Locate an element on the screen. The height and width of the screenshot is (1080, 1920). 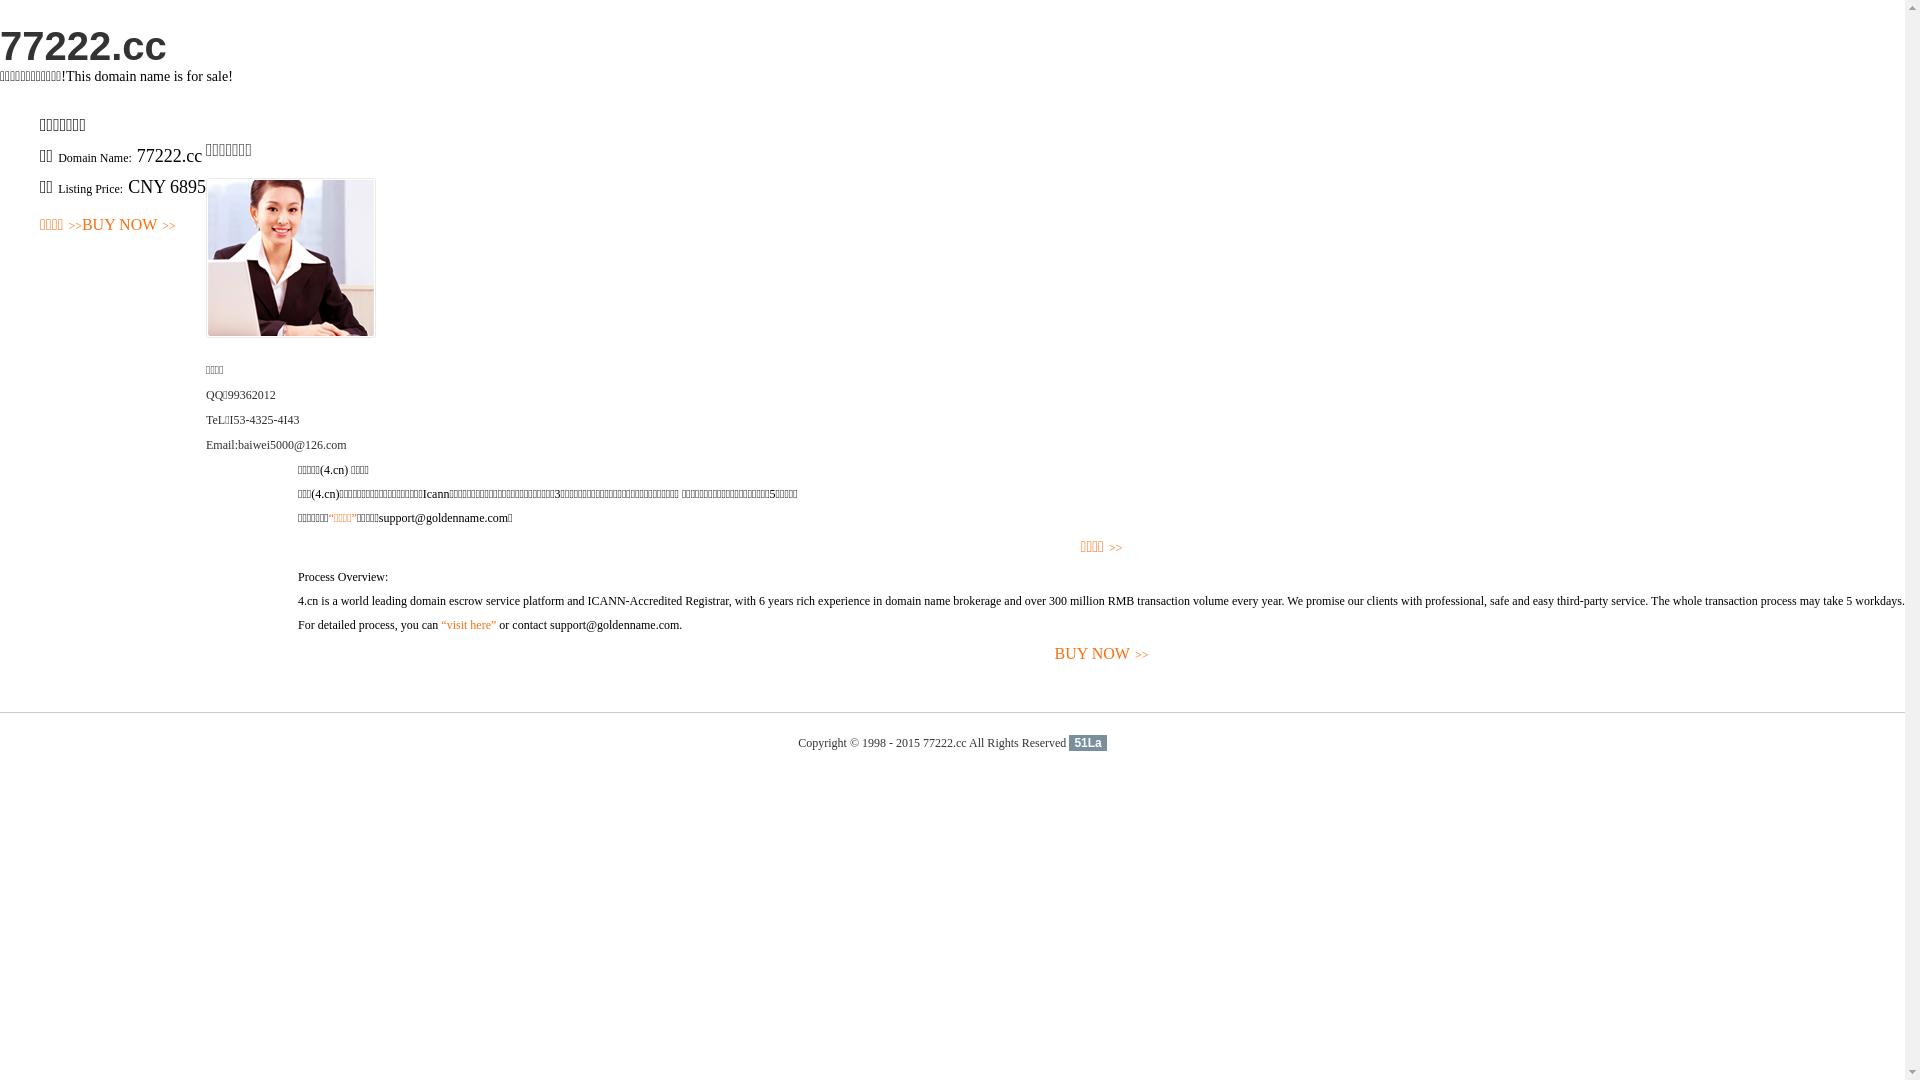
51La is located at coordinates (1088, 743).